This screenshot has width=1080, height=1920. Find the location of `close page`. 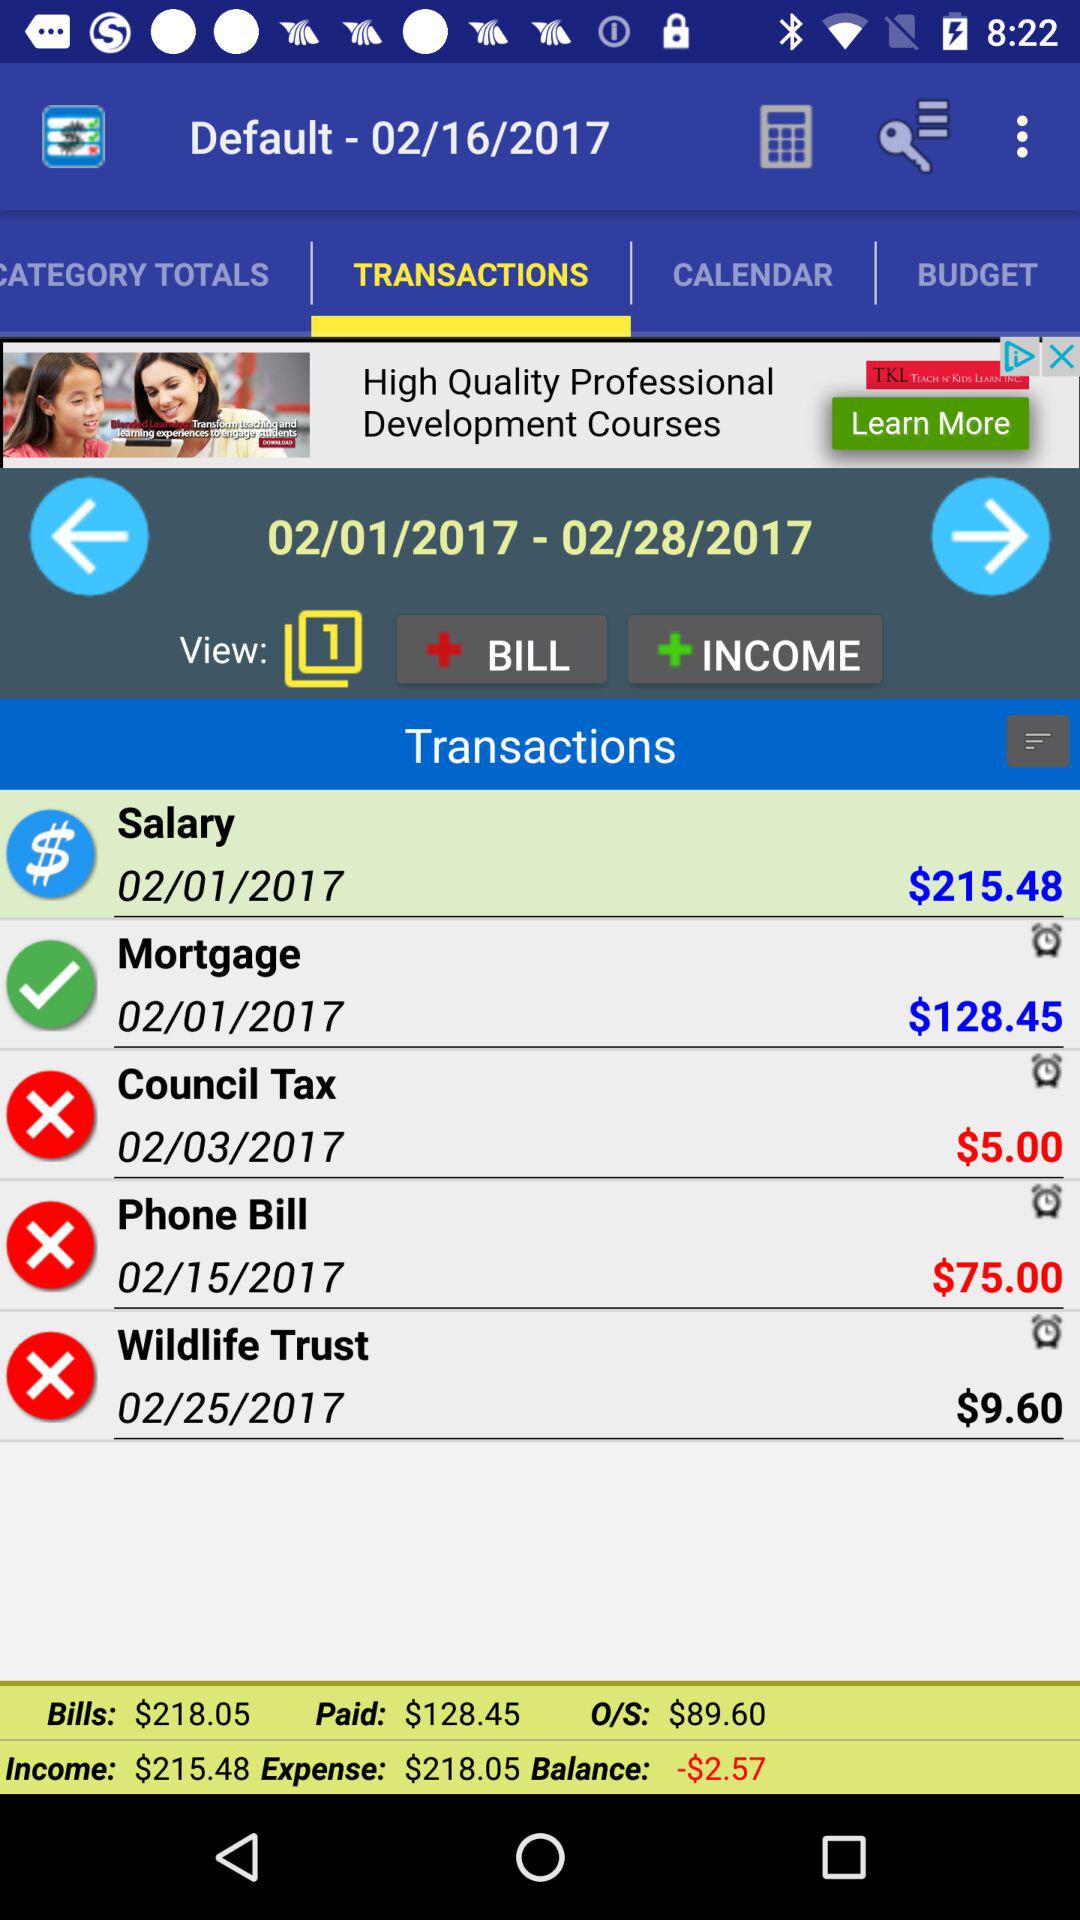

close page is located at coordinates (50, 1244).